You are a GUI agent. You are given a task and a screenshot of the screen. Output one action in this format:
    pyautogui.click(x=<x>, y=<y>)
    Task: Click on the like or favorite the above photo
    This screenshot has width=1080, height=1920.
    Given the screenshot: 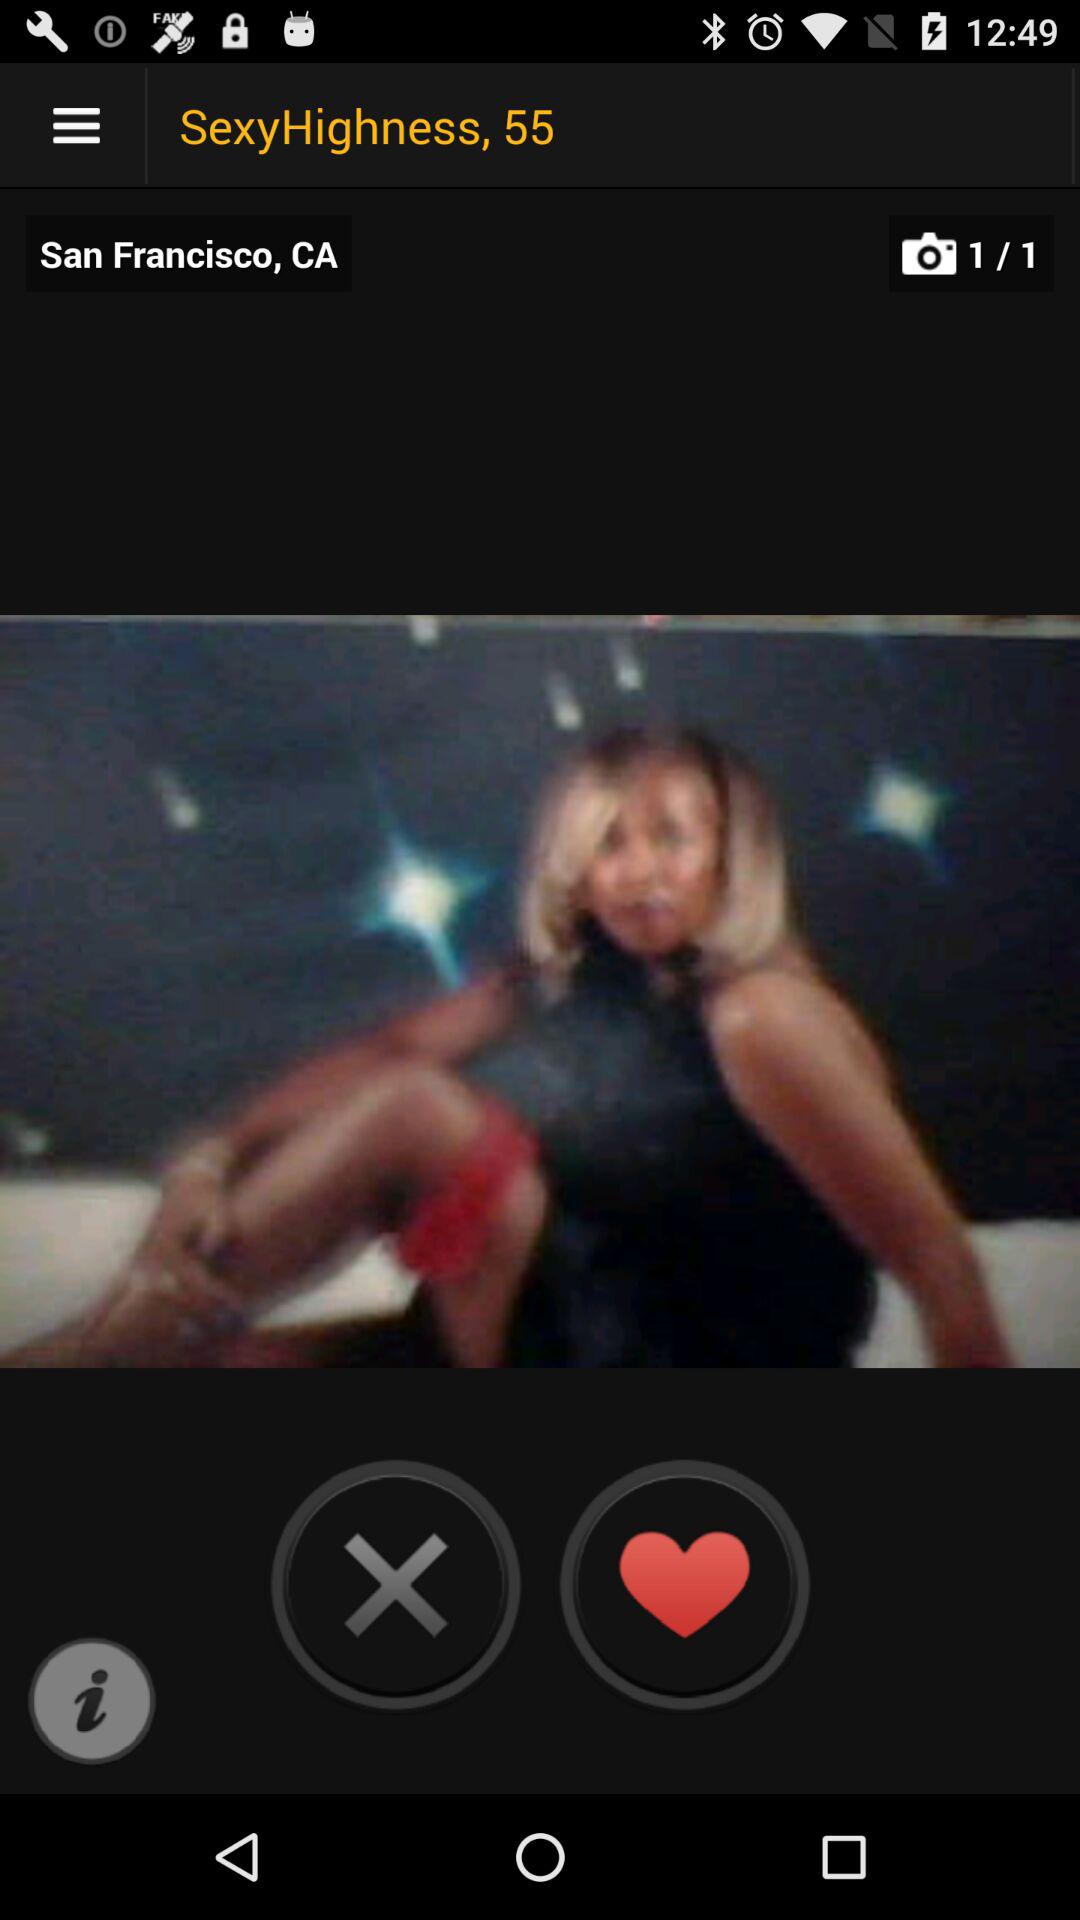 What is the action you would take?
    pyautogui.click(x=684, y=1584)
    